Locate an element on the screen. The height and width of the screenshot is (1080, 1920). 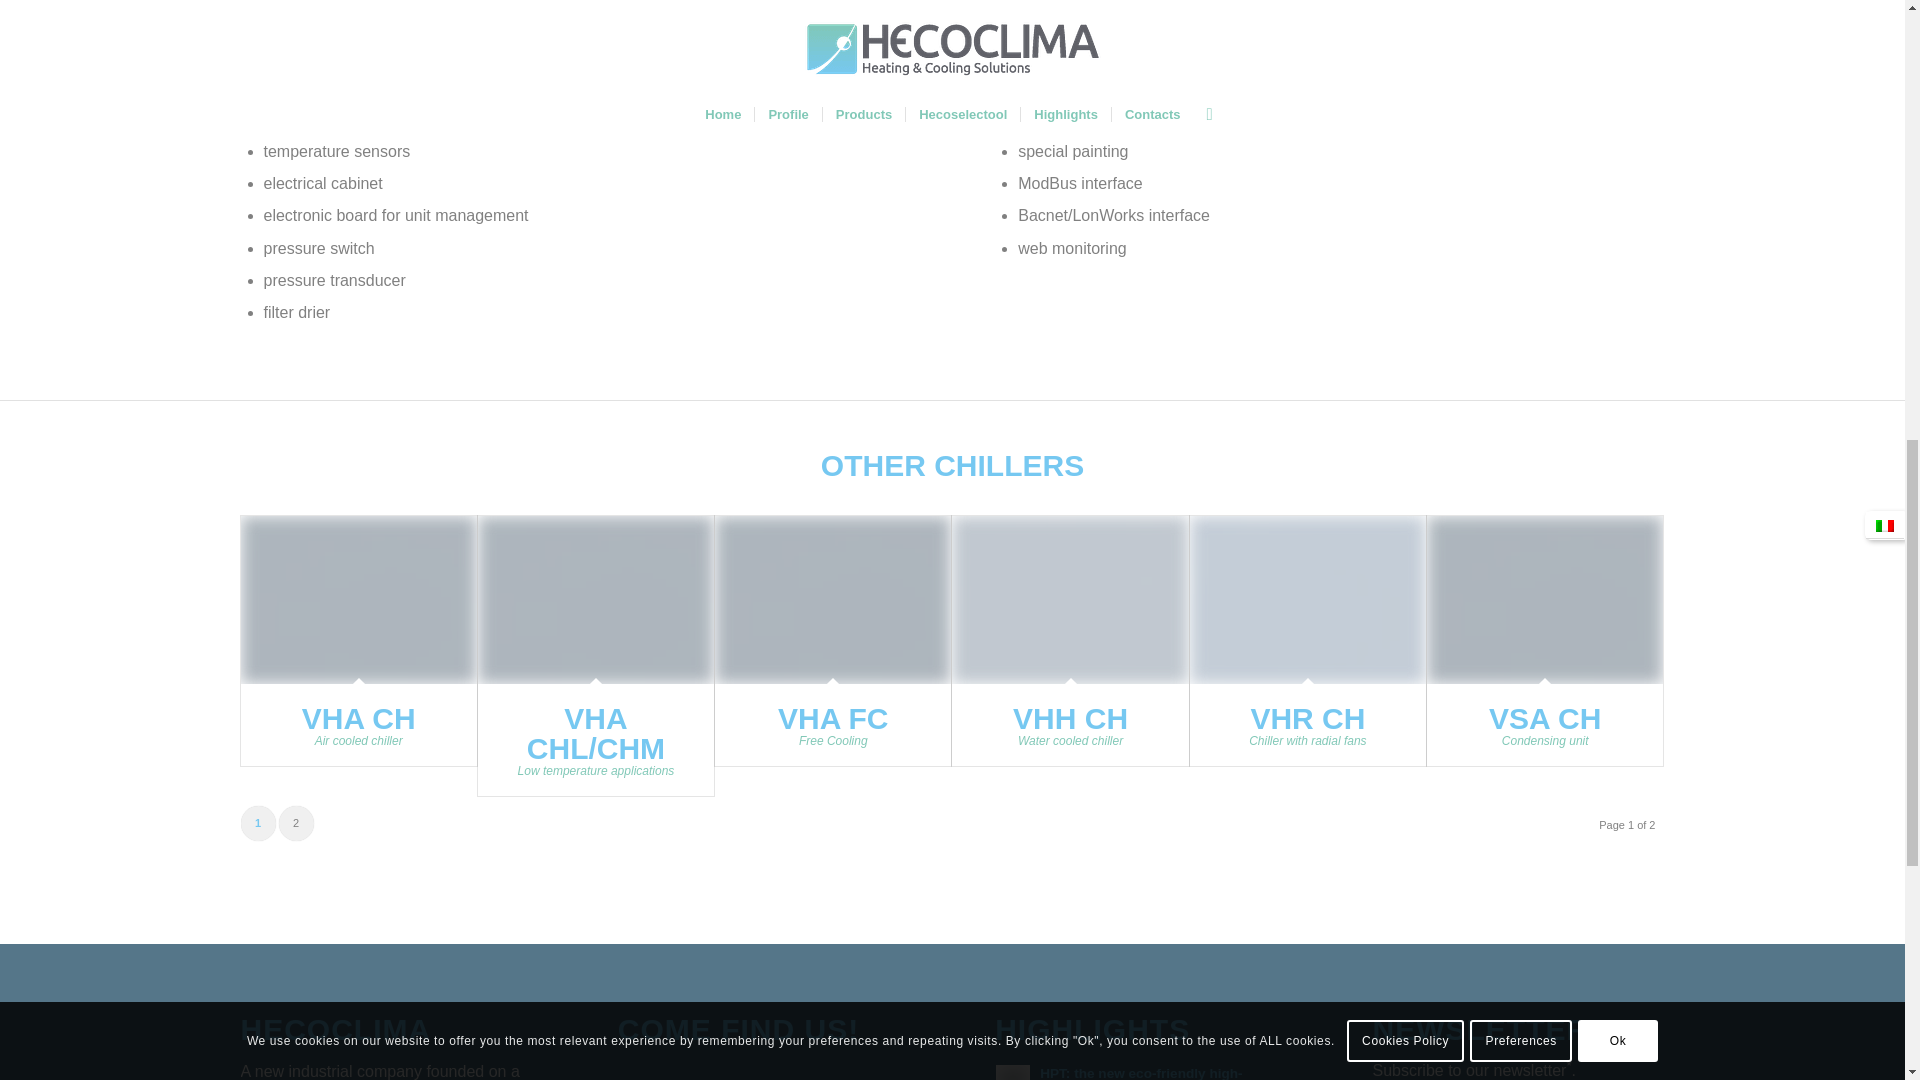
VHH CH is located at coordinates (1070, 718).